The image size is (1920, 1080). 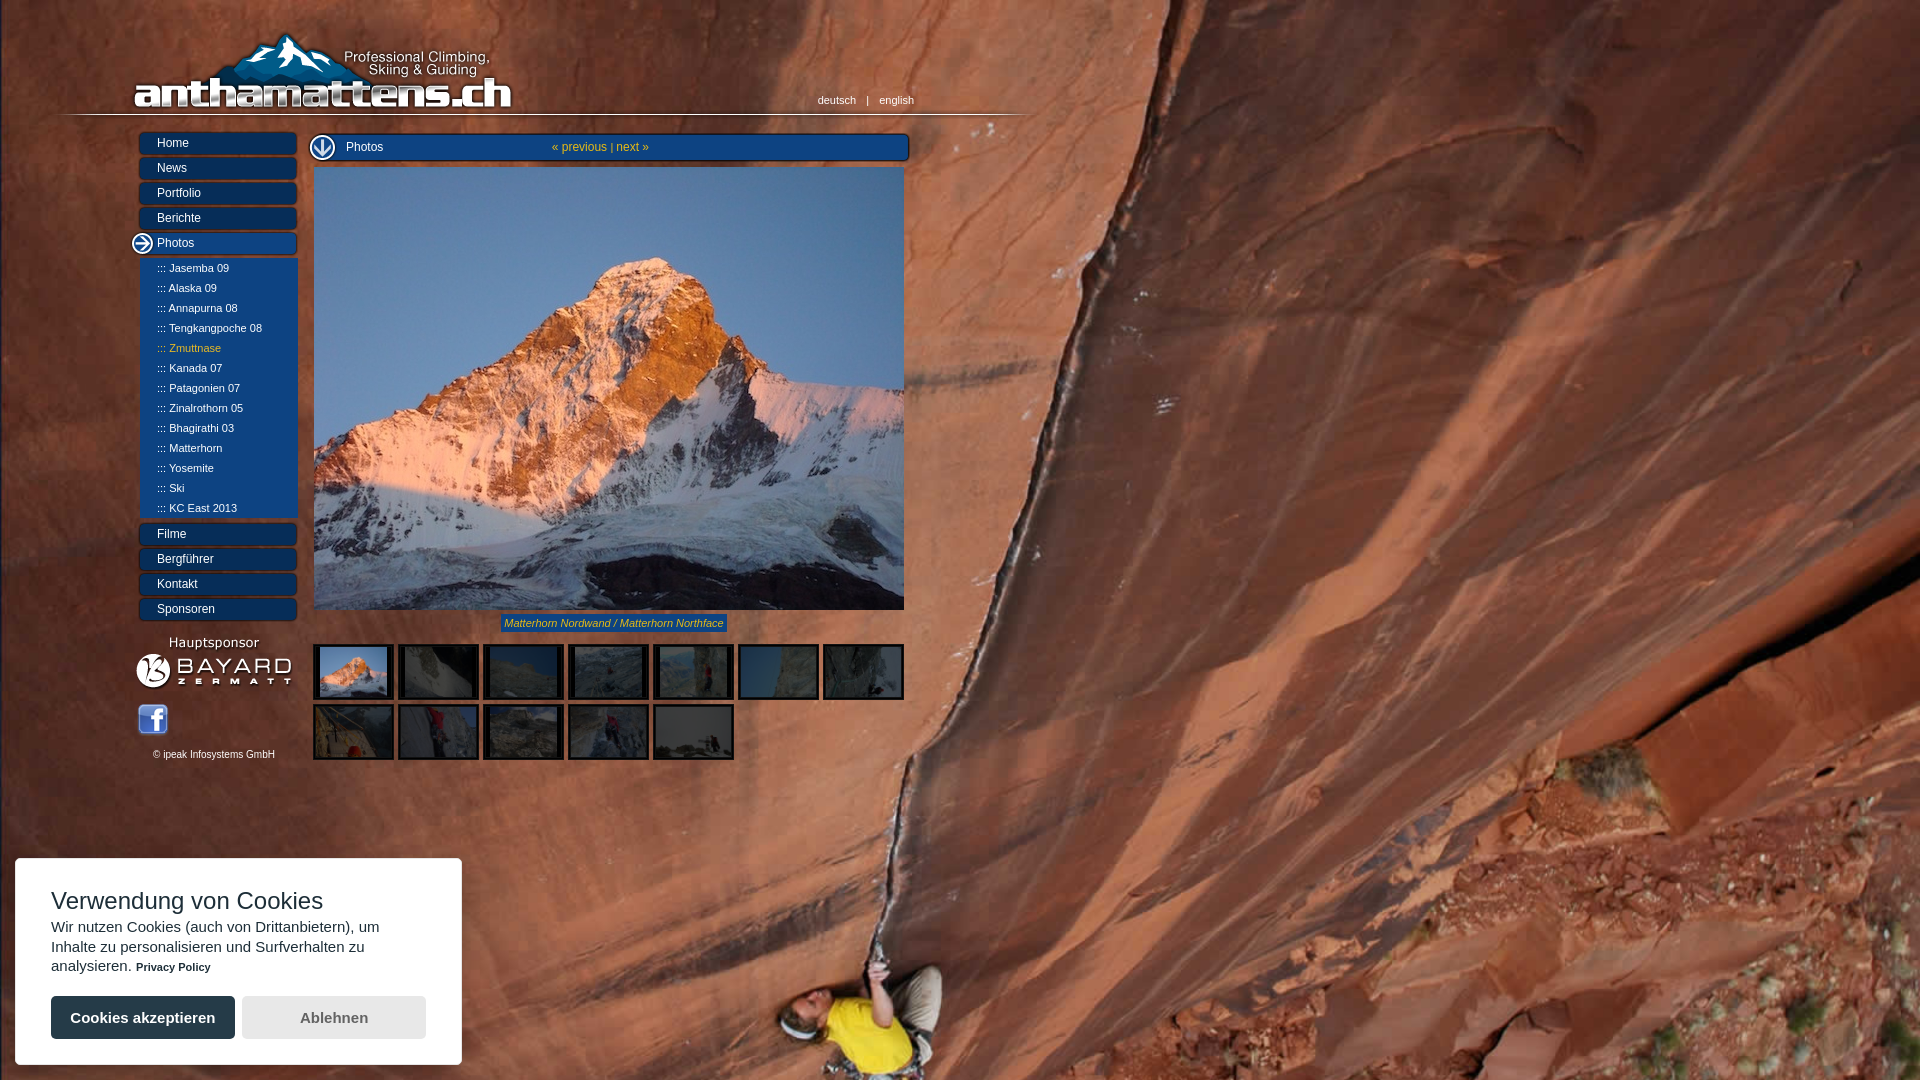 What do you see at coordinates (176, 348) in the screenshot?
I see `::: Zmuttnase` at bounding box center [176, 348].